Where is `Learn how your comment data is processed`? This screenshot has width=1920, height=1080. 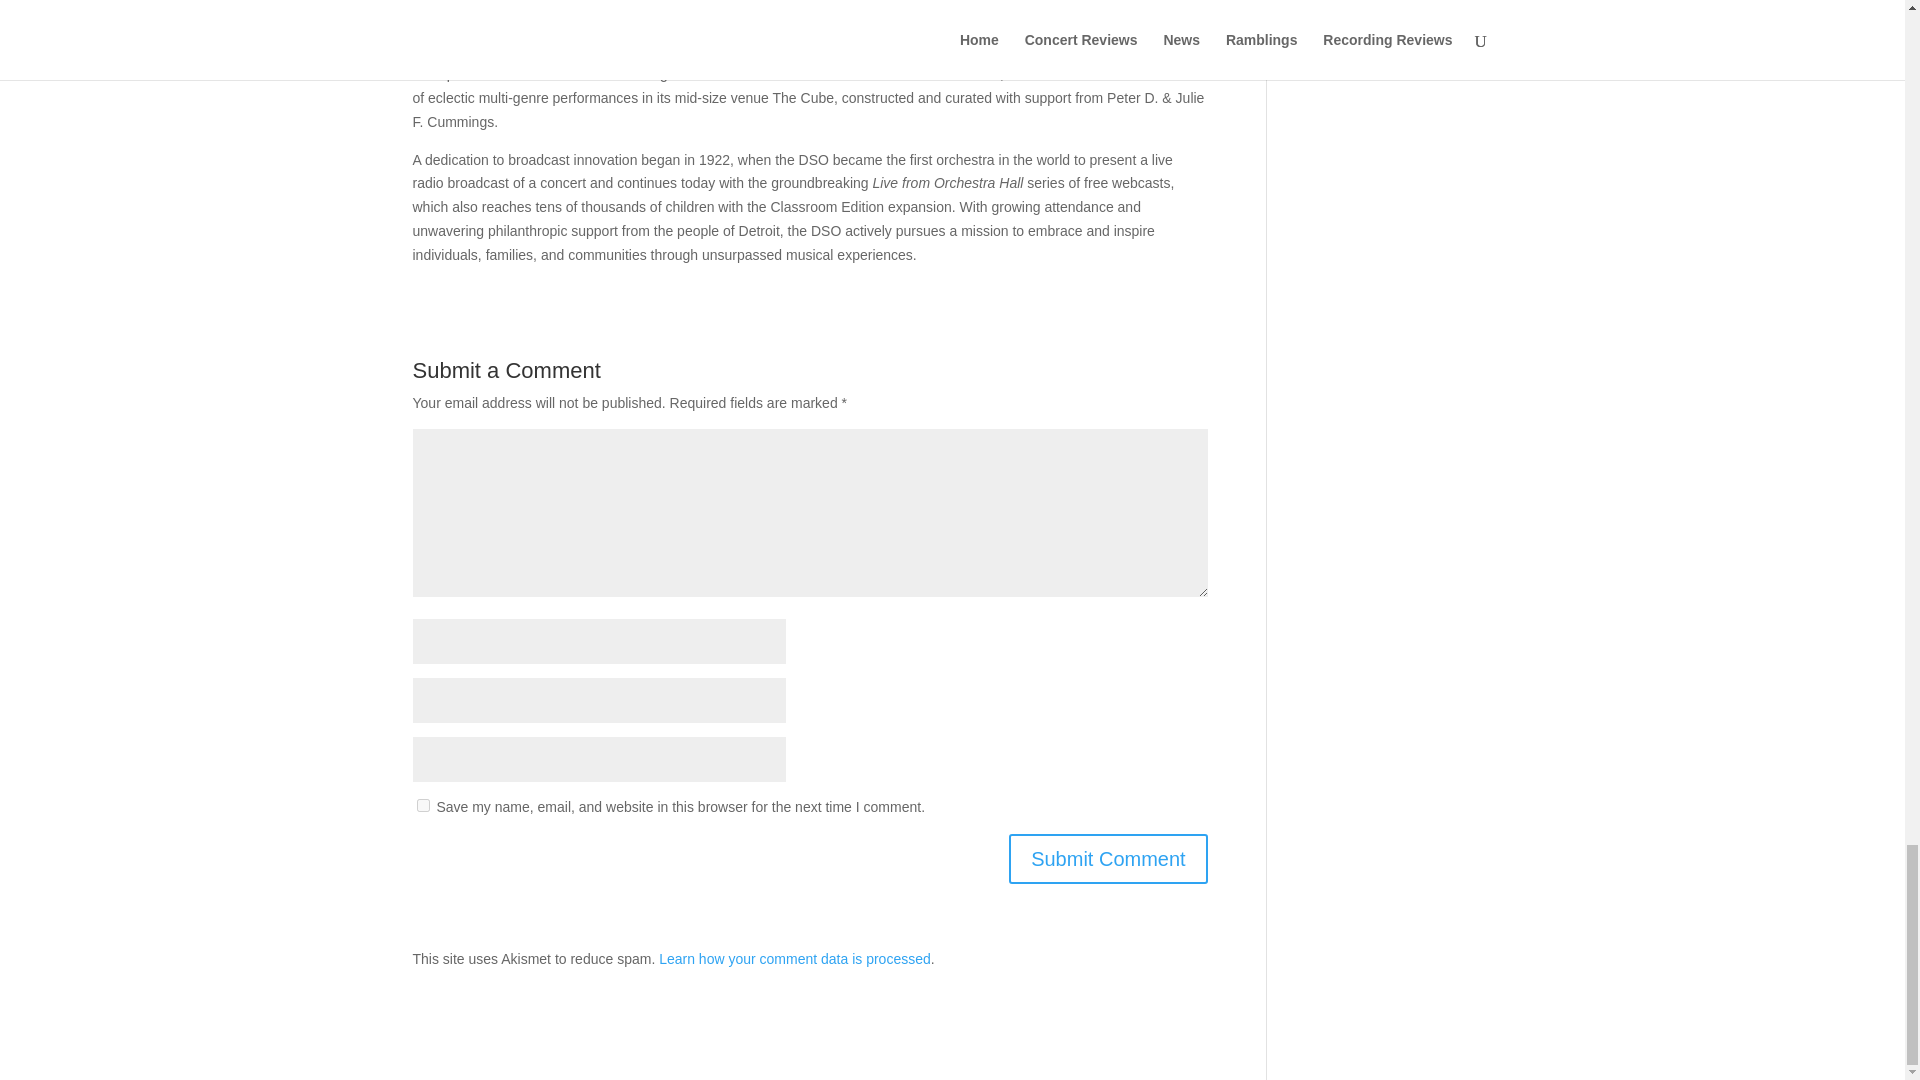
Learn how your comment data is processed is located at coordinates (794, 958).